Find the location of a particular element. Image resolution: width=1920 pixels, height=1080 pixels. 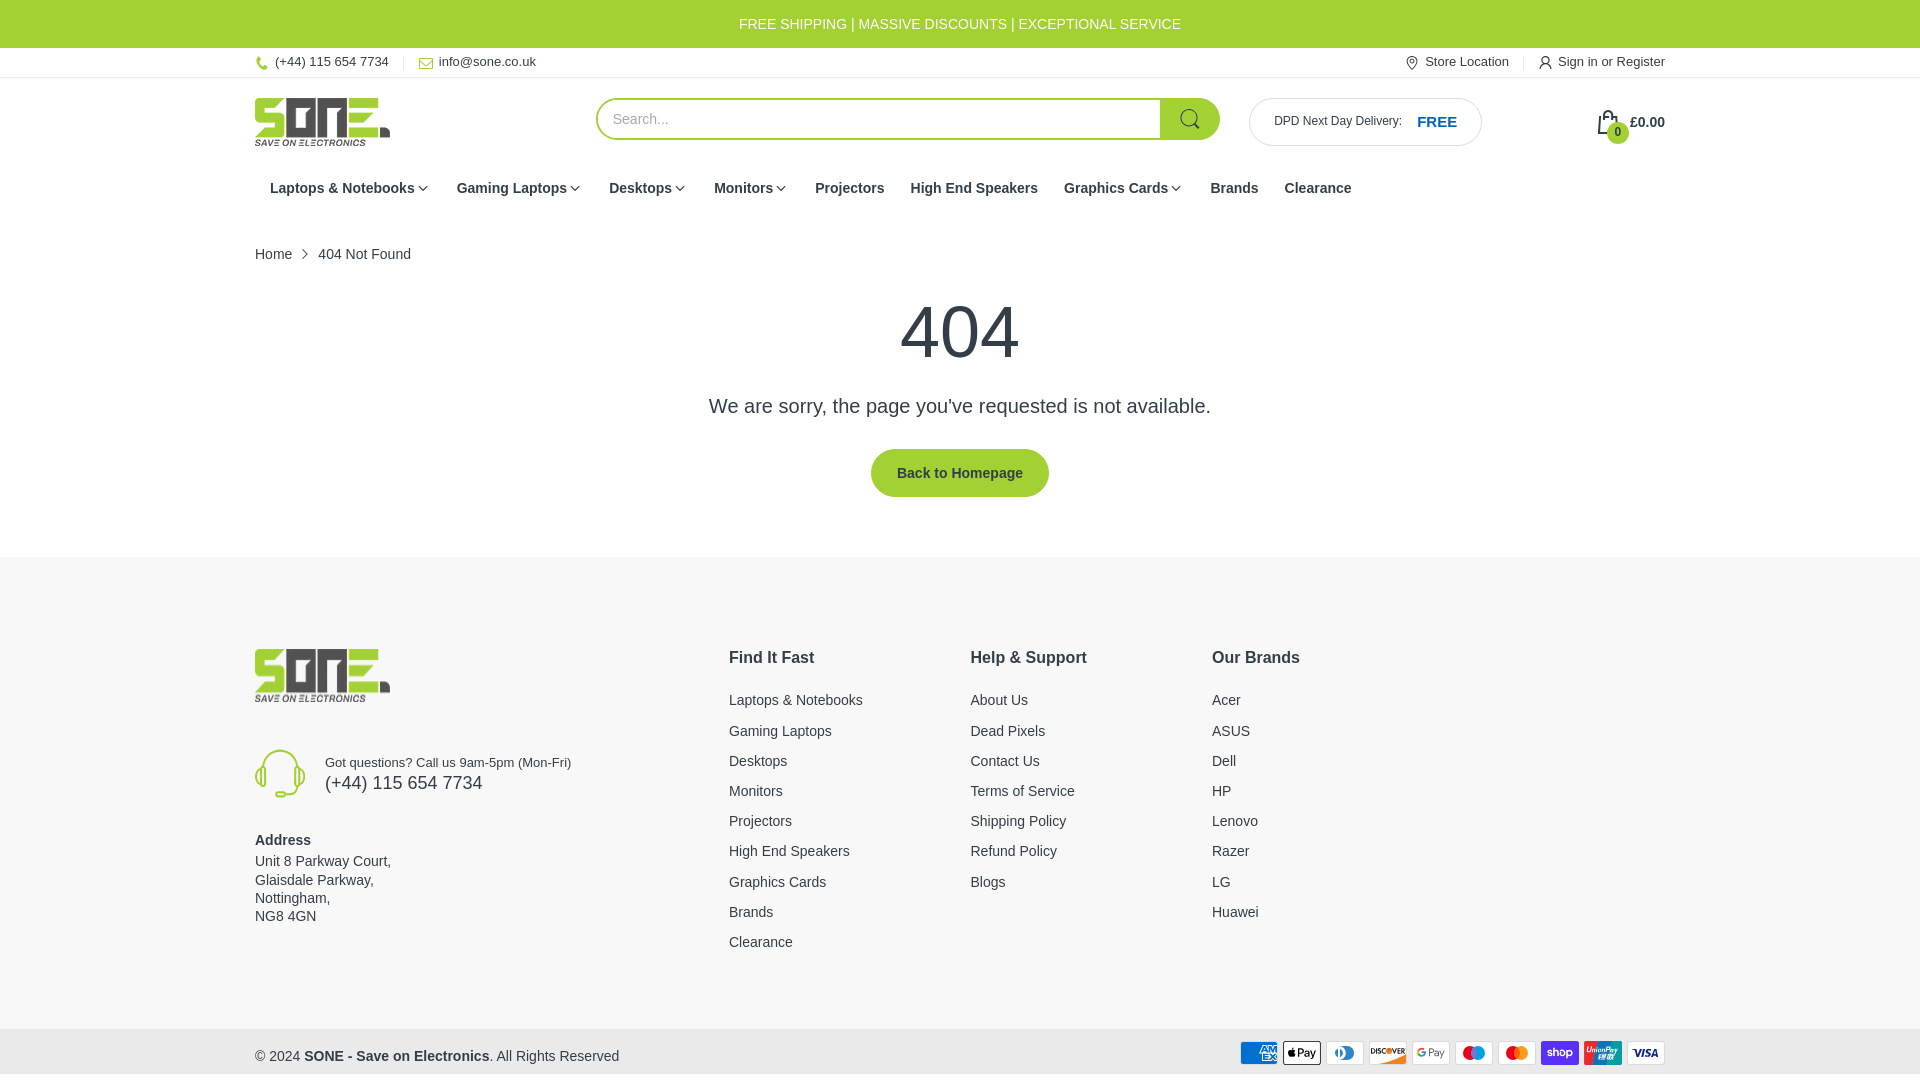

Contact Us is located at coordinates (1004, 760).